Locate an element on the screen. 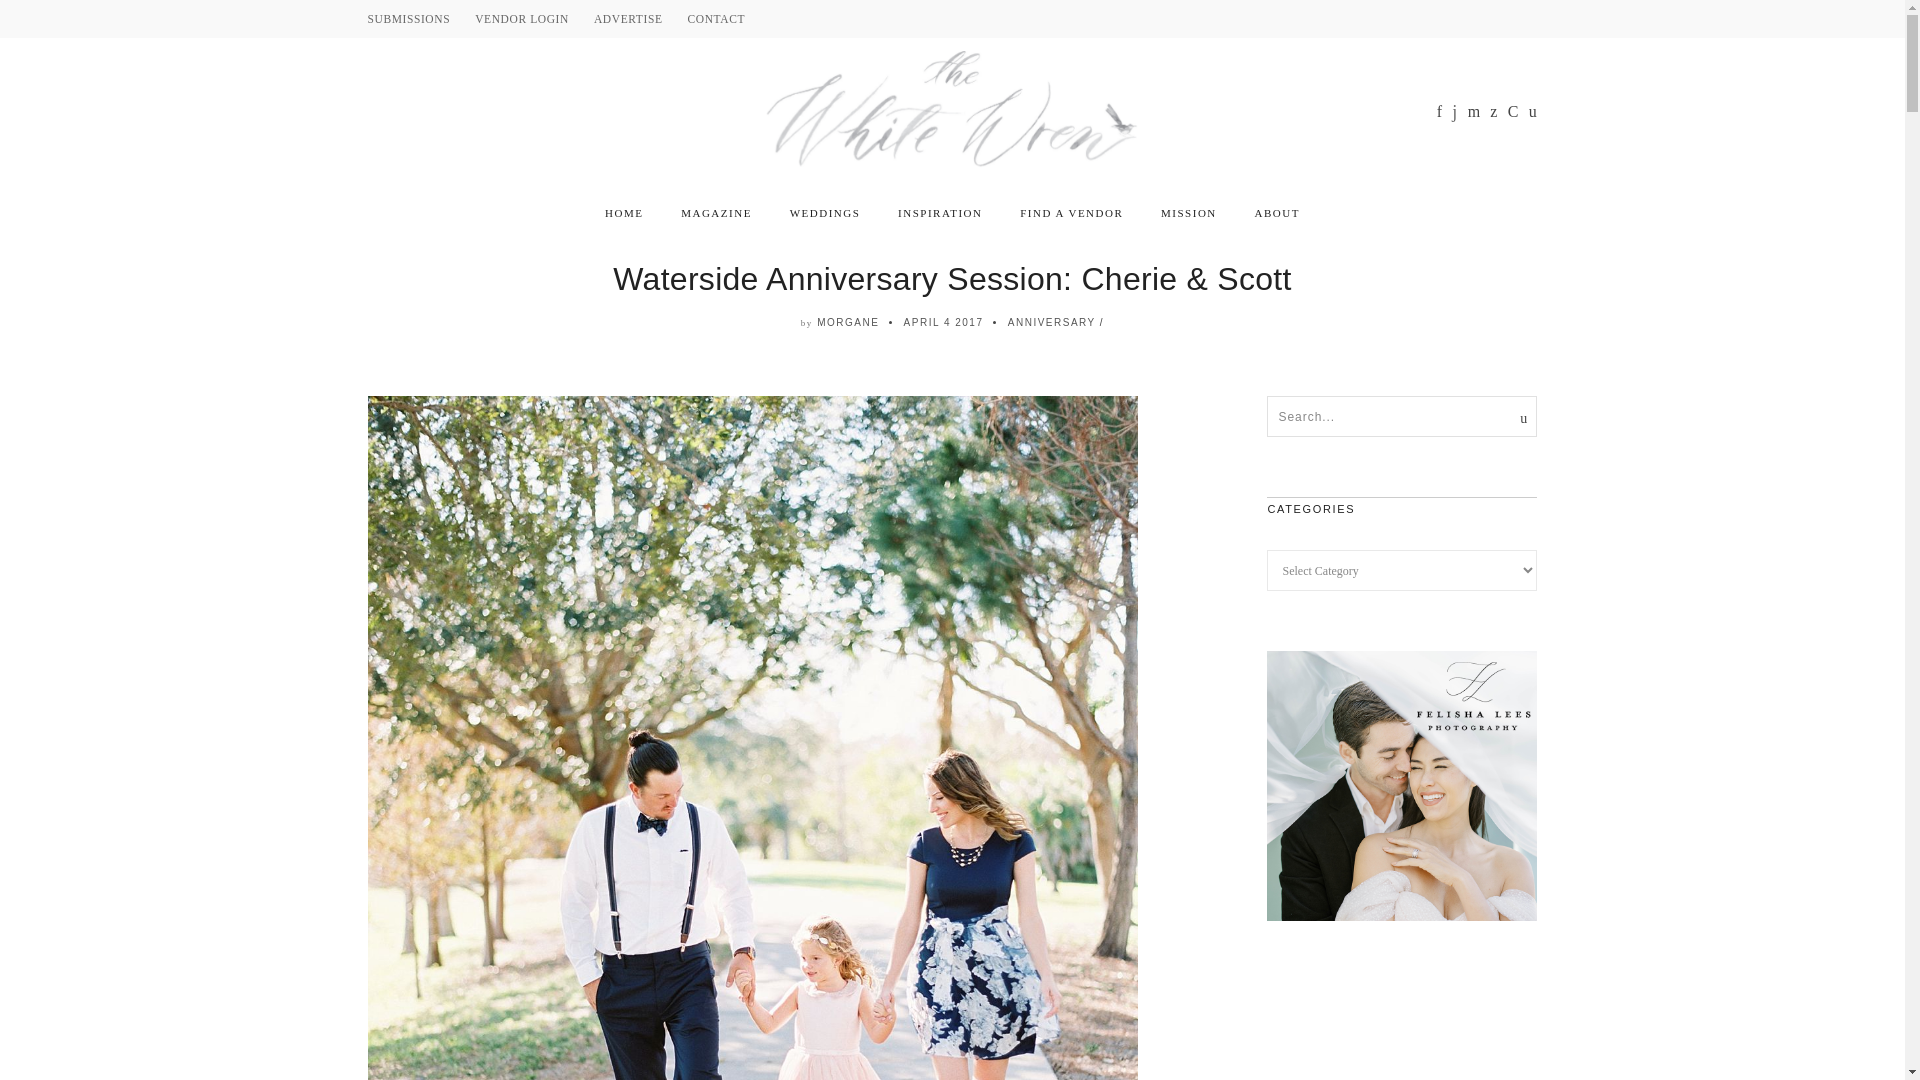 Image resolution: width=1920 pixels, height=1080 pixels. ADVERTISE is located at coordinates (628, 18).